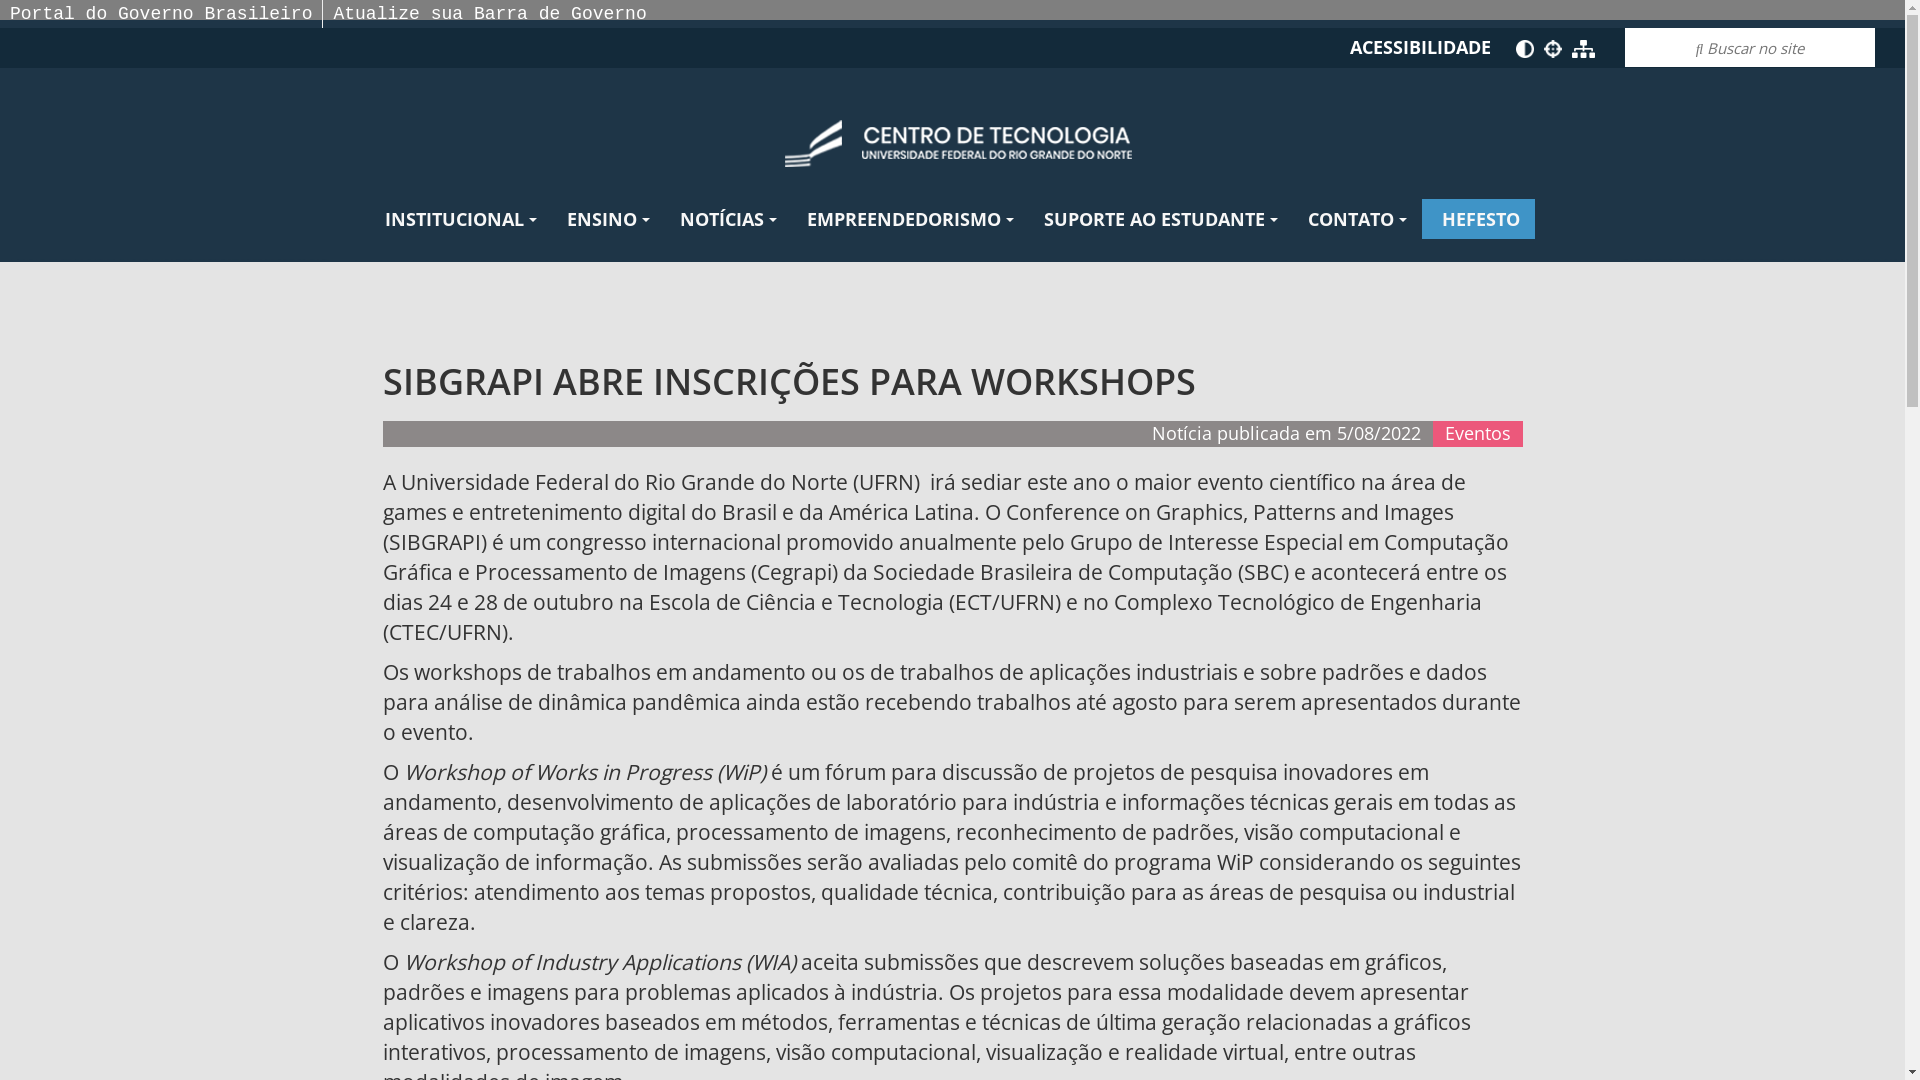 Image resolution: width=1920 pixels, height=1080 pixels. I want to click on ENSINO, so click(608, 219).